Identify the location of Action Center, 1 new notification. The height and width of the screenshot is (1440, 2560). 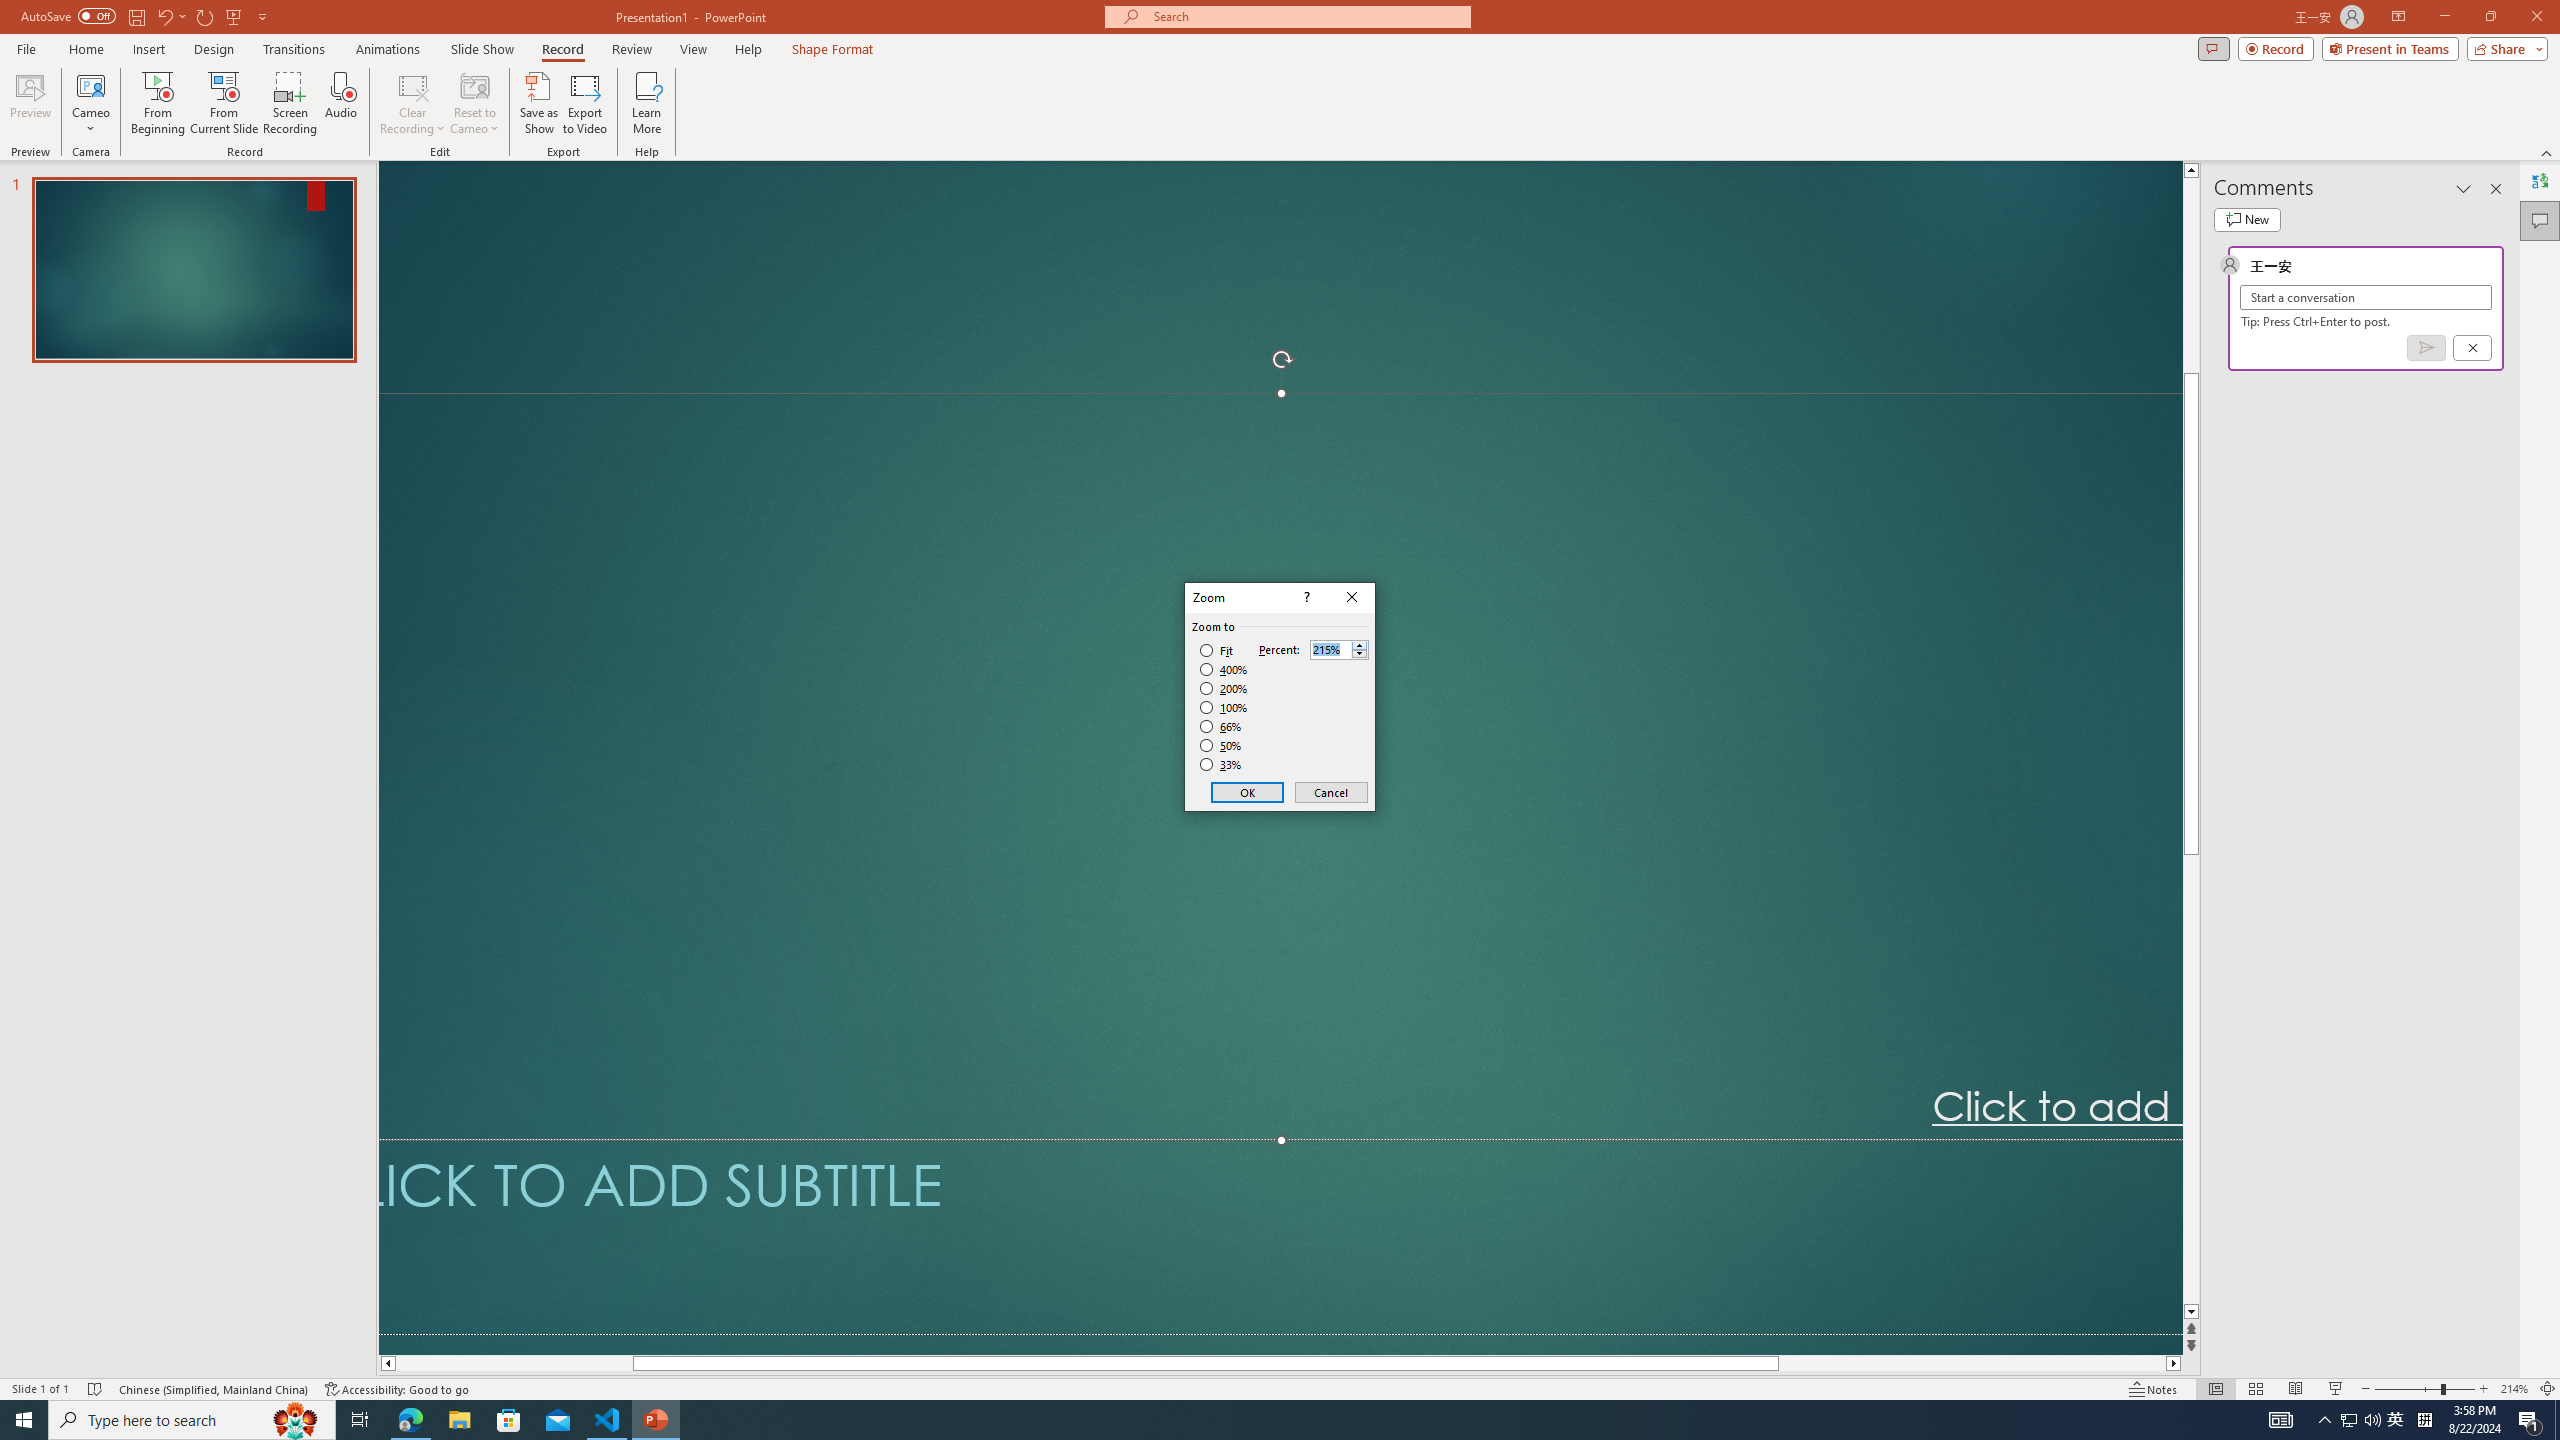
(2530, 1420).